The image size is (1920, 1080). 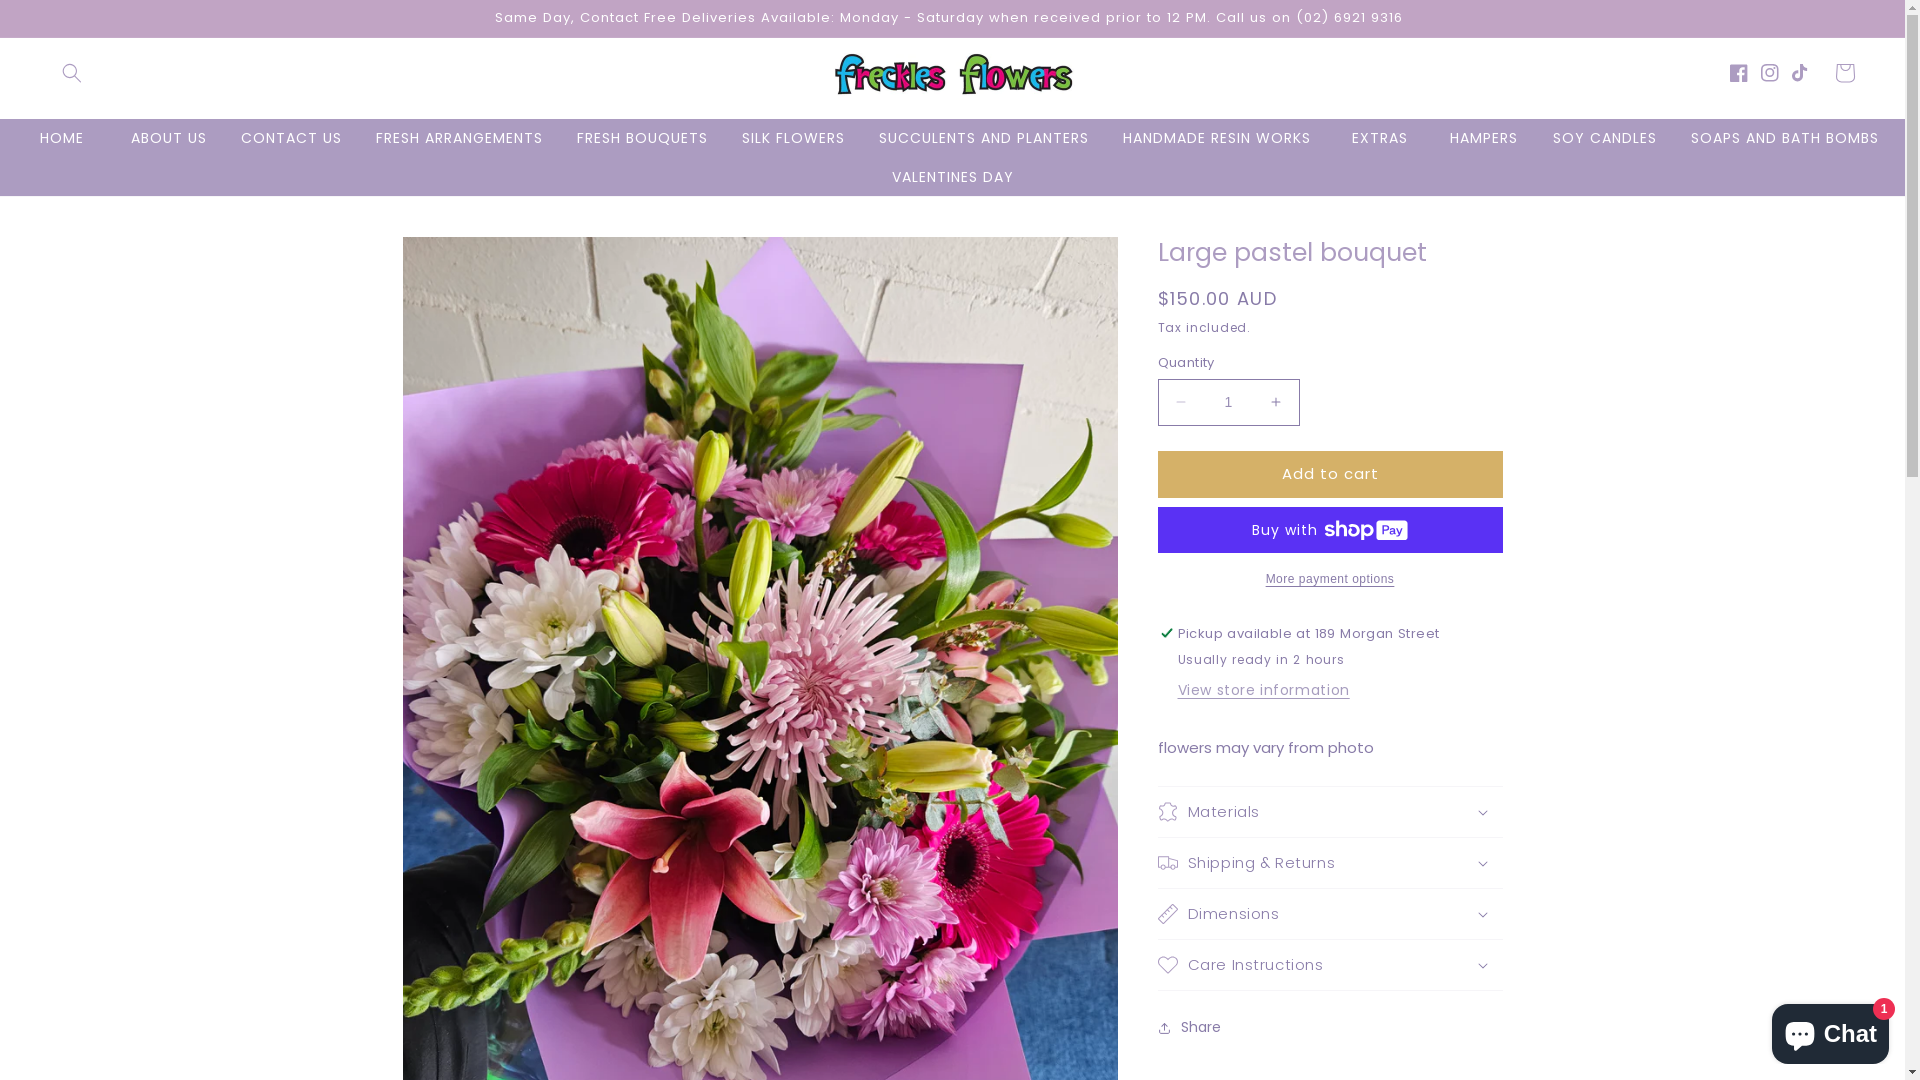 What do you see at coordinates (169, 138) in the screenshot?
I see `ABOUT US` at bounding box center [169, 138].